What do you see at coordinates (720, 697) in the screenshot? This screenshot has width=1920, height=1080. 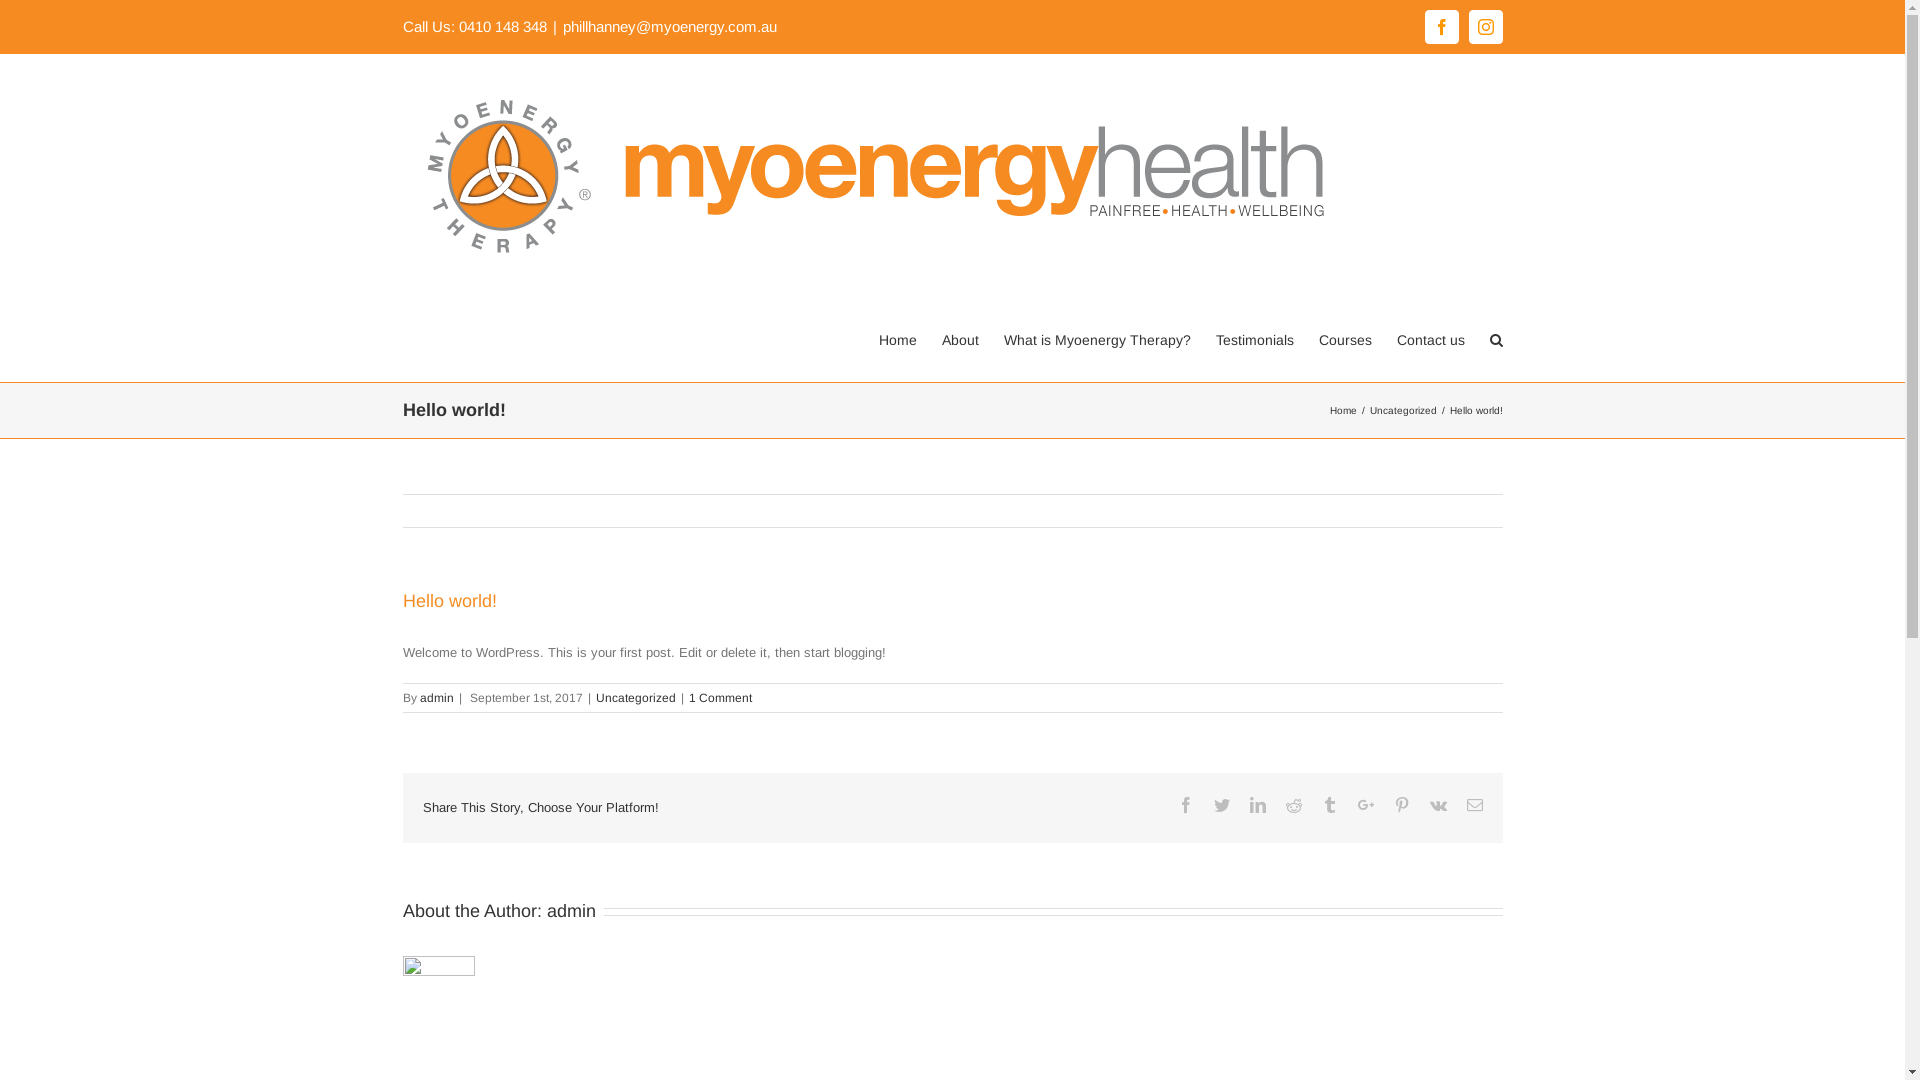 I see `1 Comment` at bounding box center [720, 697].